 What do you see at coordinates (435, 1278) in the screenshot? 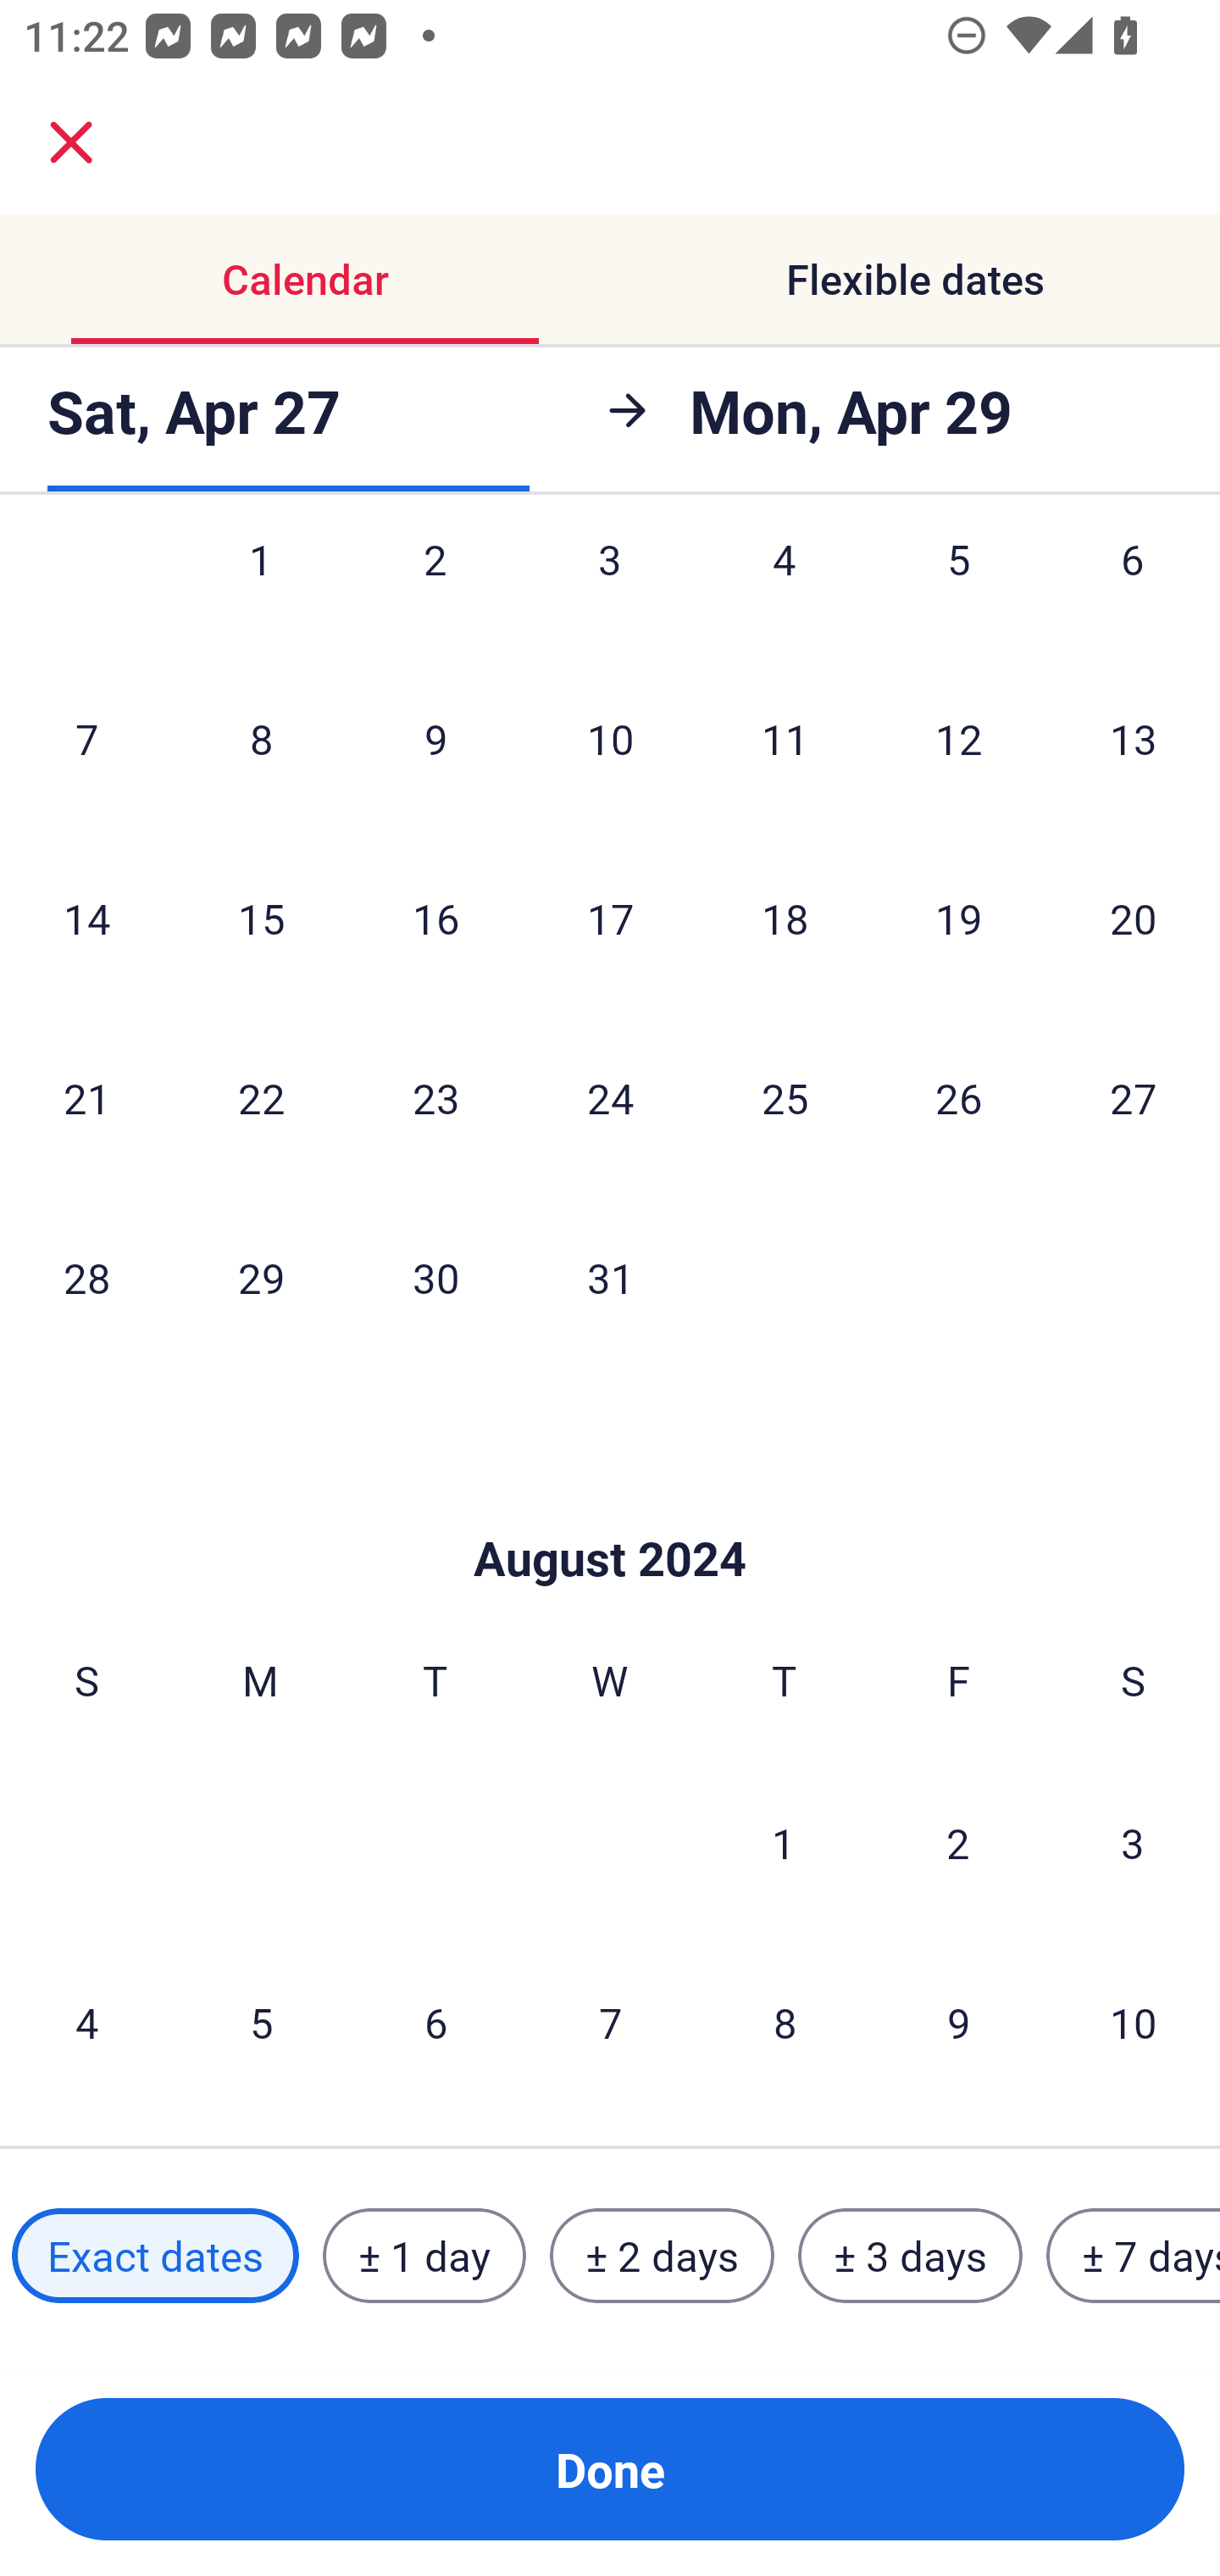
I see `30 Tuesday, July 30, 2024` at bounding box center [435, 1278].